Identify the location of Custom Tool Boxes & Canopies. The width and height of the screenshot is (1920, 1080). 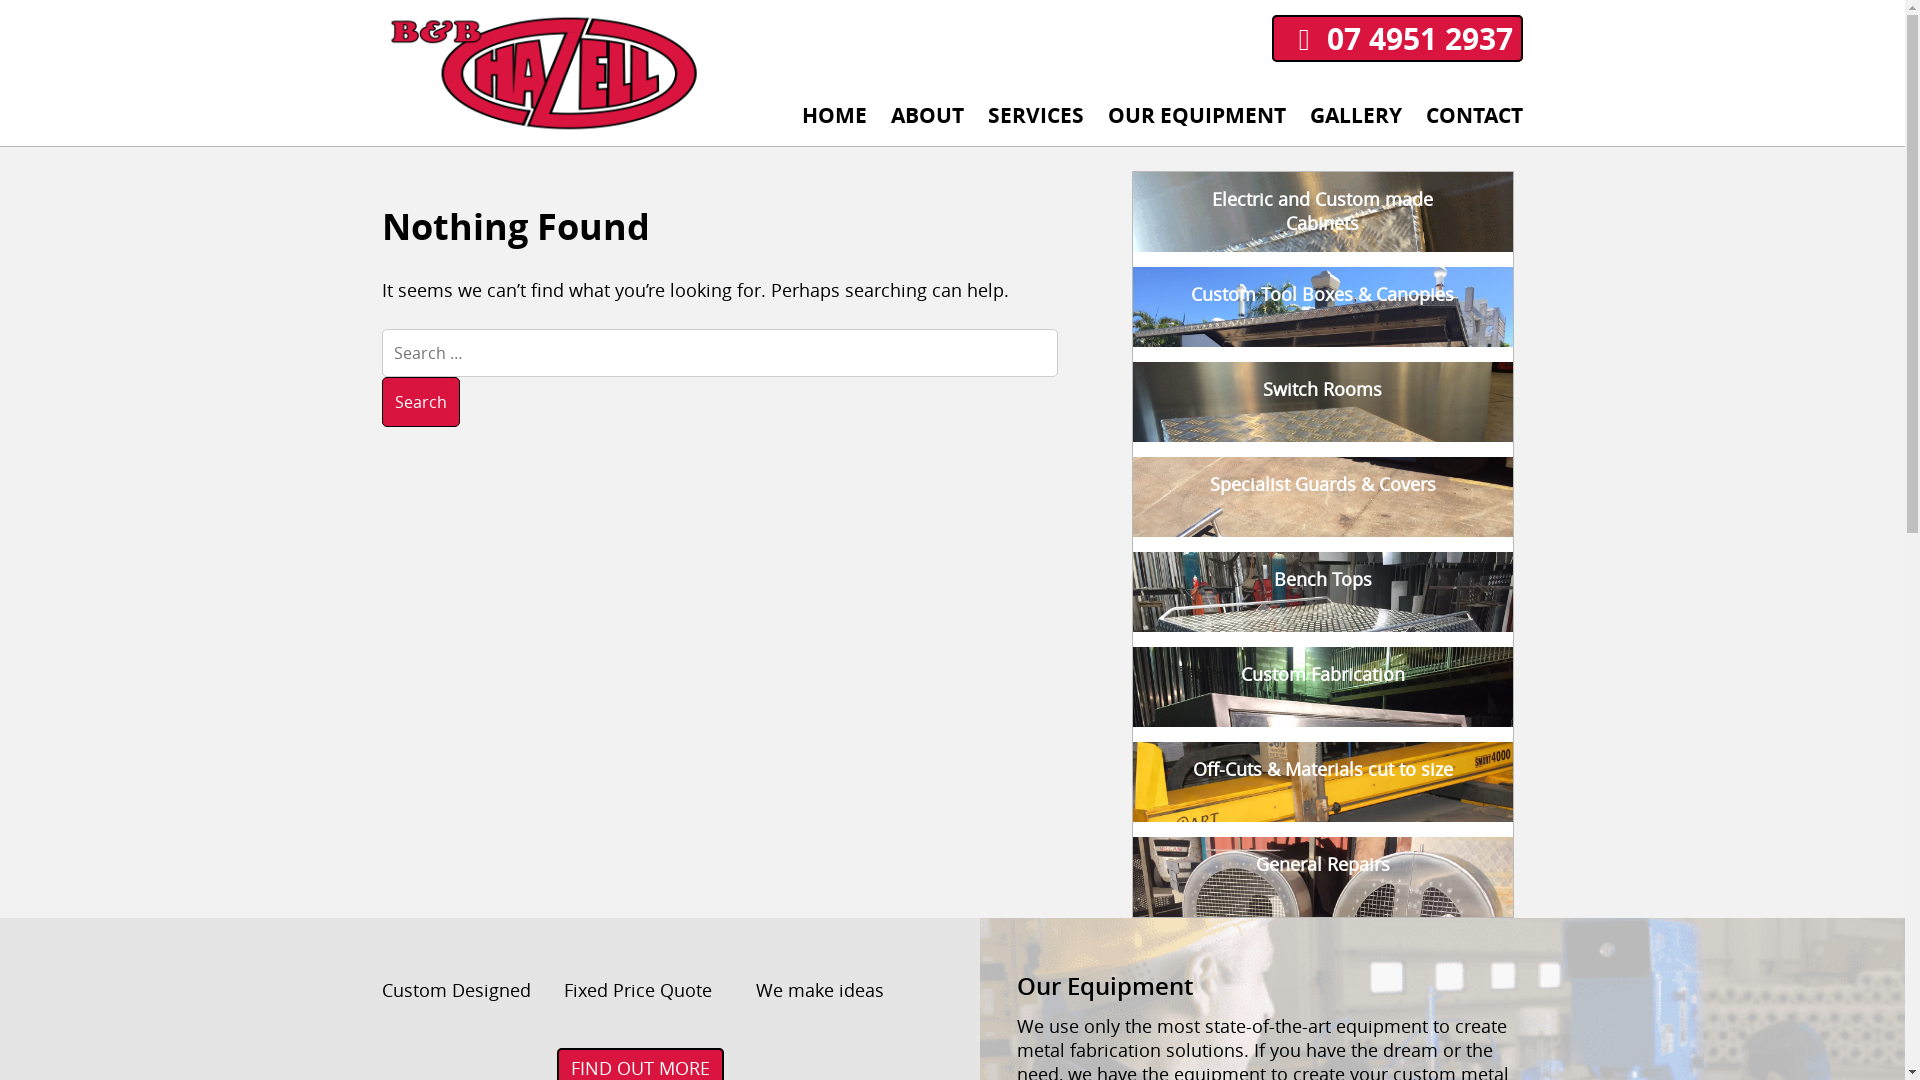
(1323, 307).